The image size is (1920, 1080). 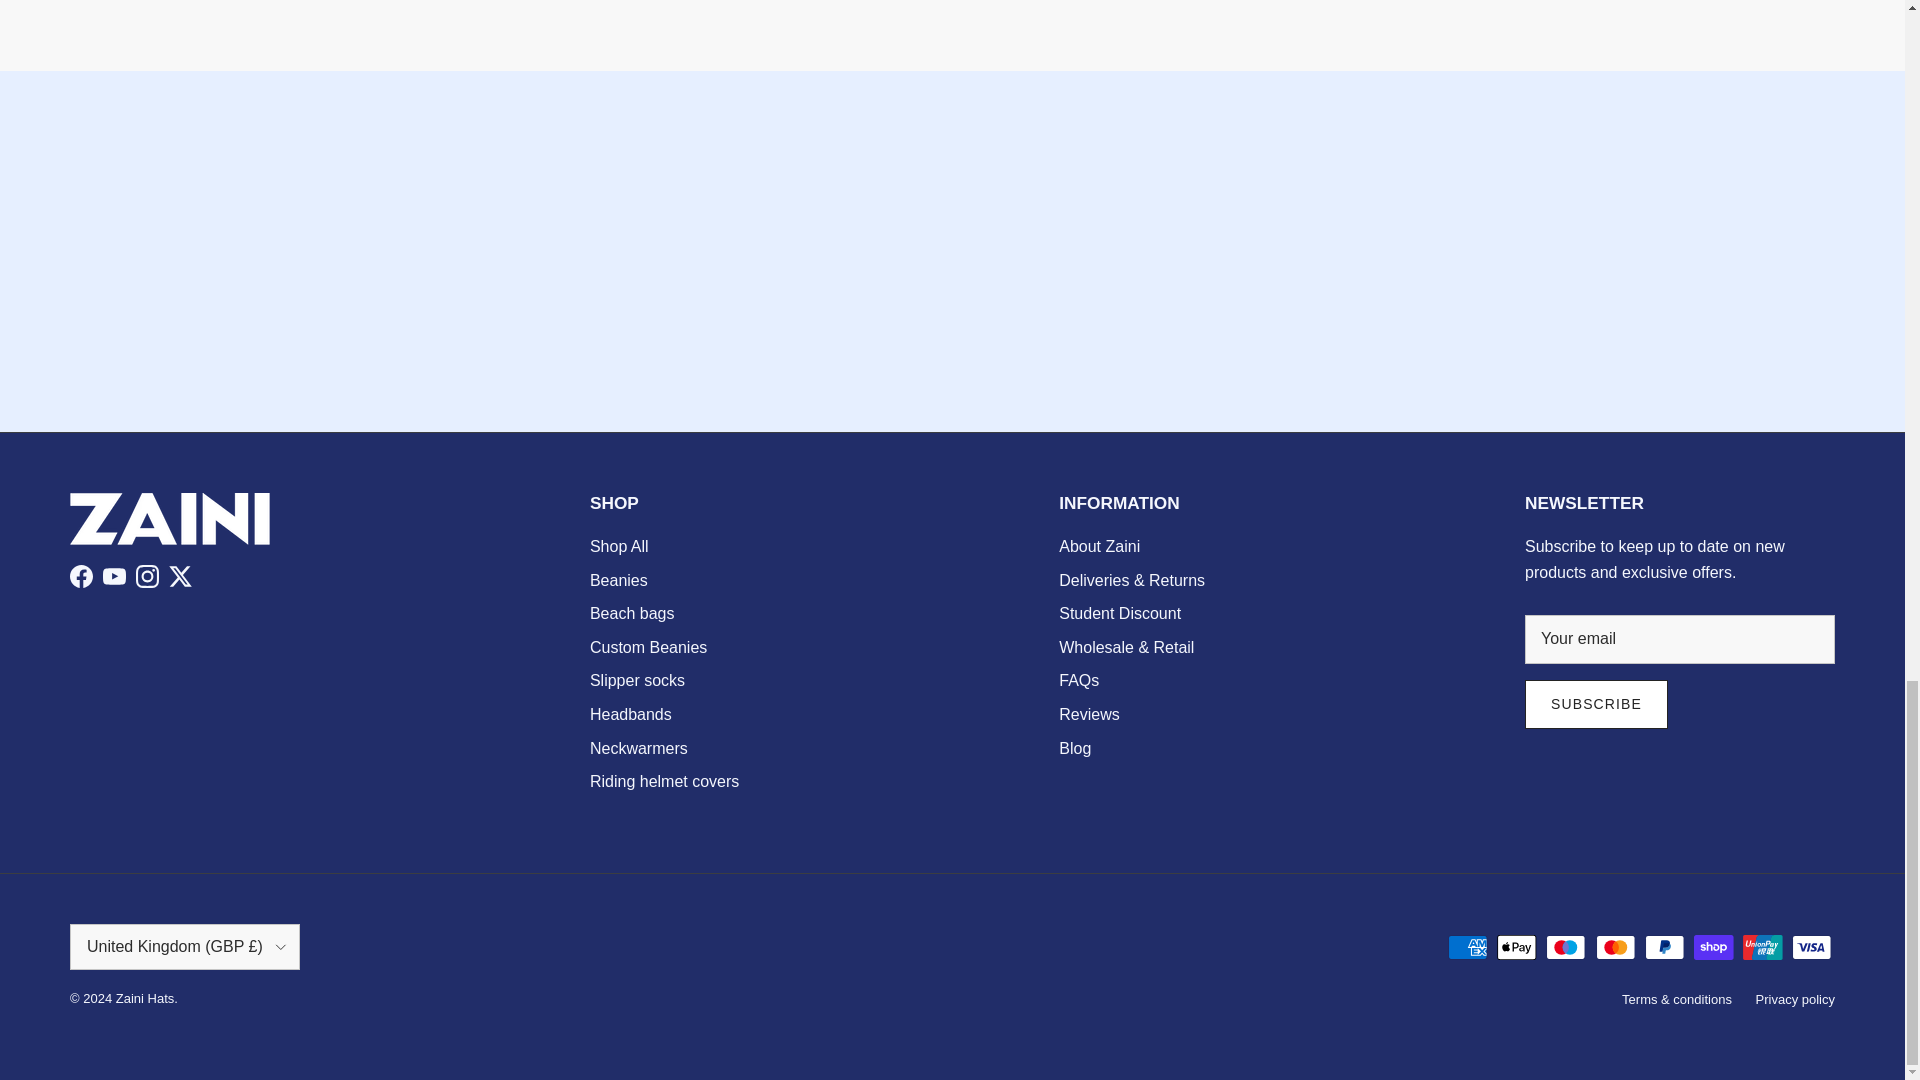 What do you see at coordinates (80, 576) in the screenshot?
I see `Zaini Hats on Facebook` at bounding box center [80, 576].